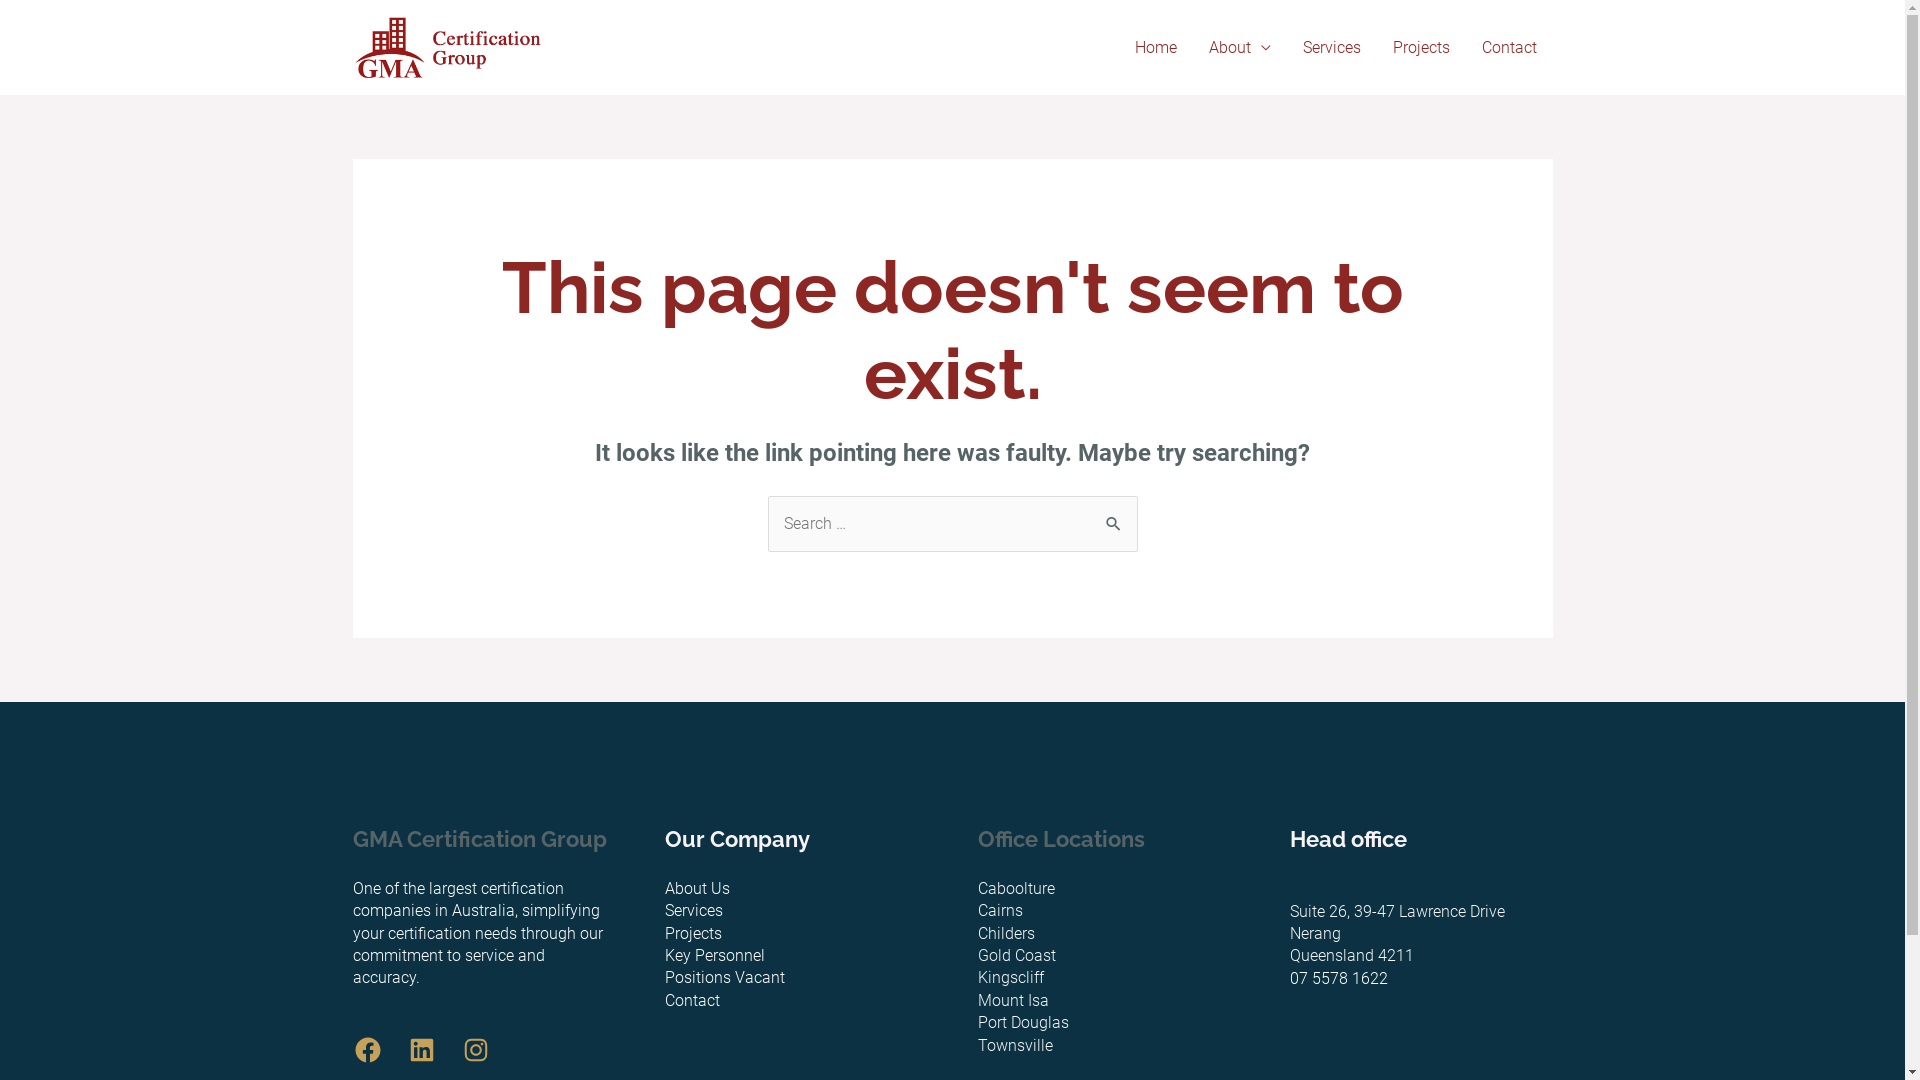 The image size is (1920, 1080). Describe the element at coordinates (1114, 516) in the screenshot. I see `Search` at that location.